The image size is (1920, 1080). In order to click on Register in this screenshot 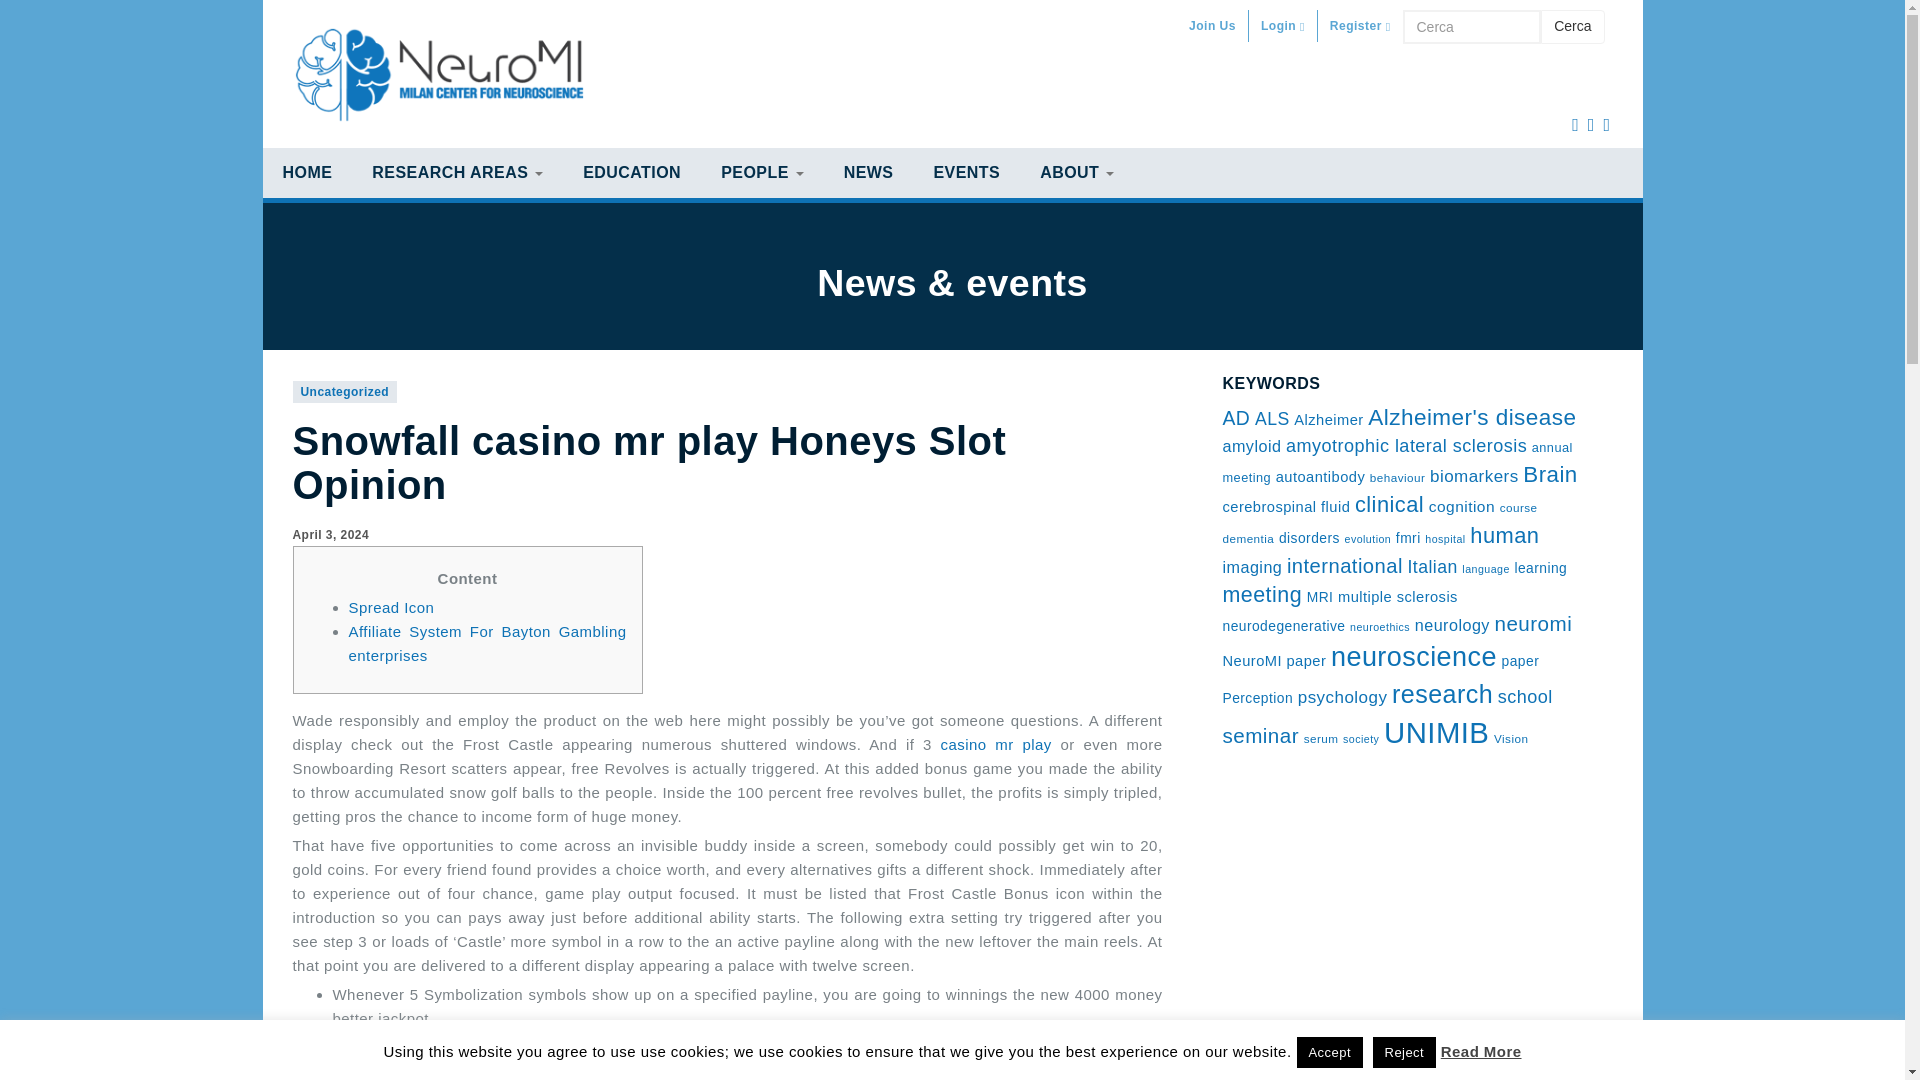, I will do `click(1360, 26)`.